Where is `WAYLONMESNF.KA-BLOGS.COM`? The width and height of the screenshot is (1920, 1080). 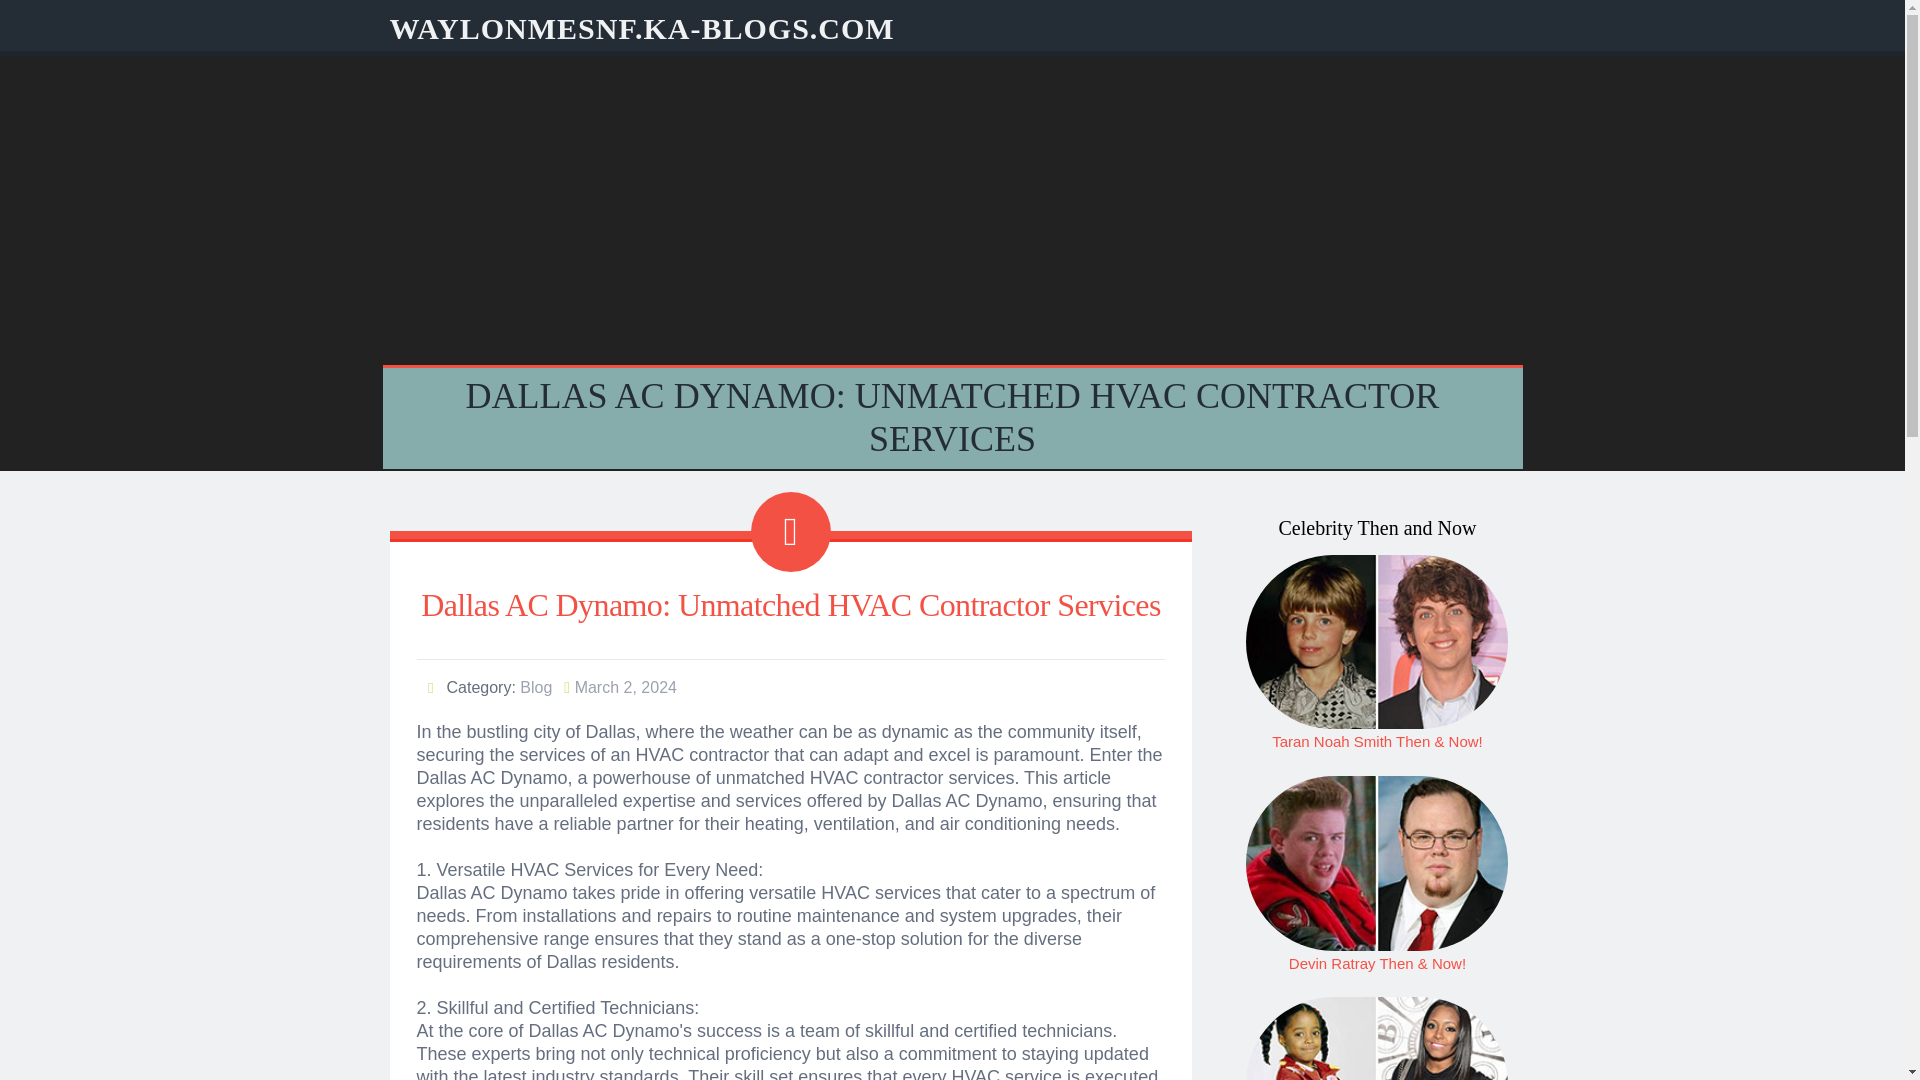 WAYLONMESNF.KA-BLOGS.COM is located at coordinates (642, 28).